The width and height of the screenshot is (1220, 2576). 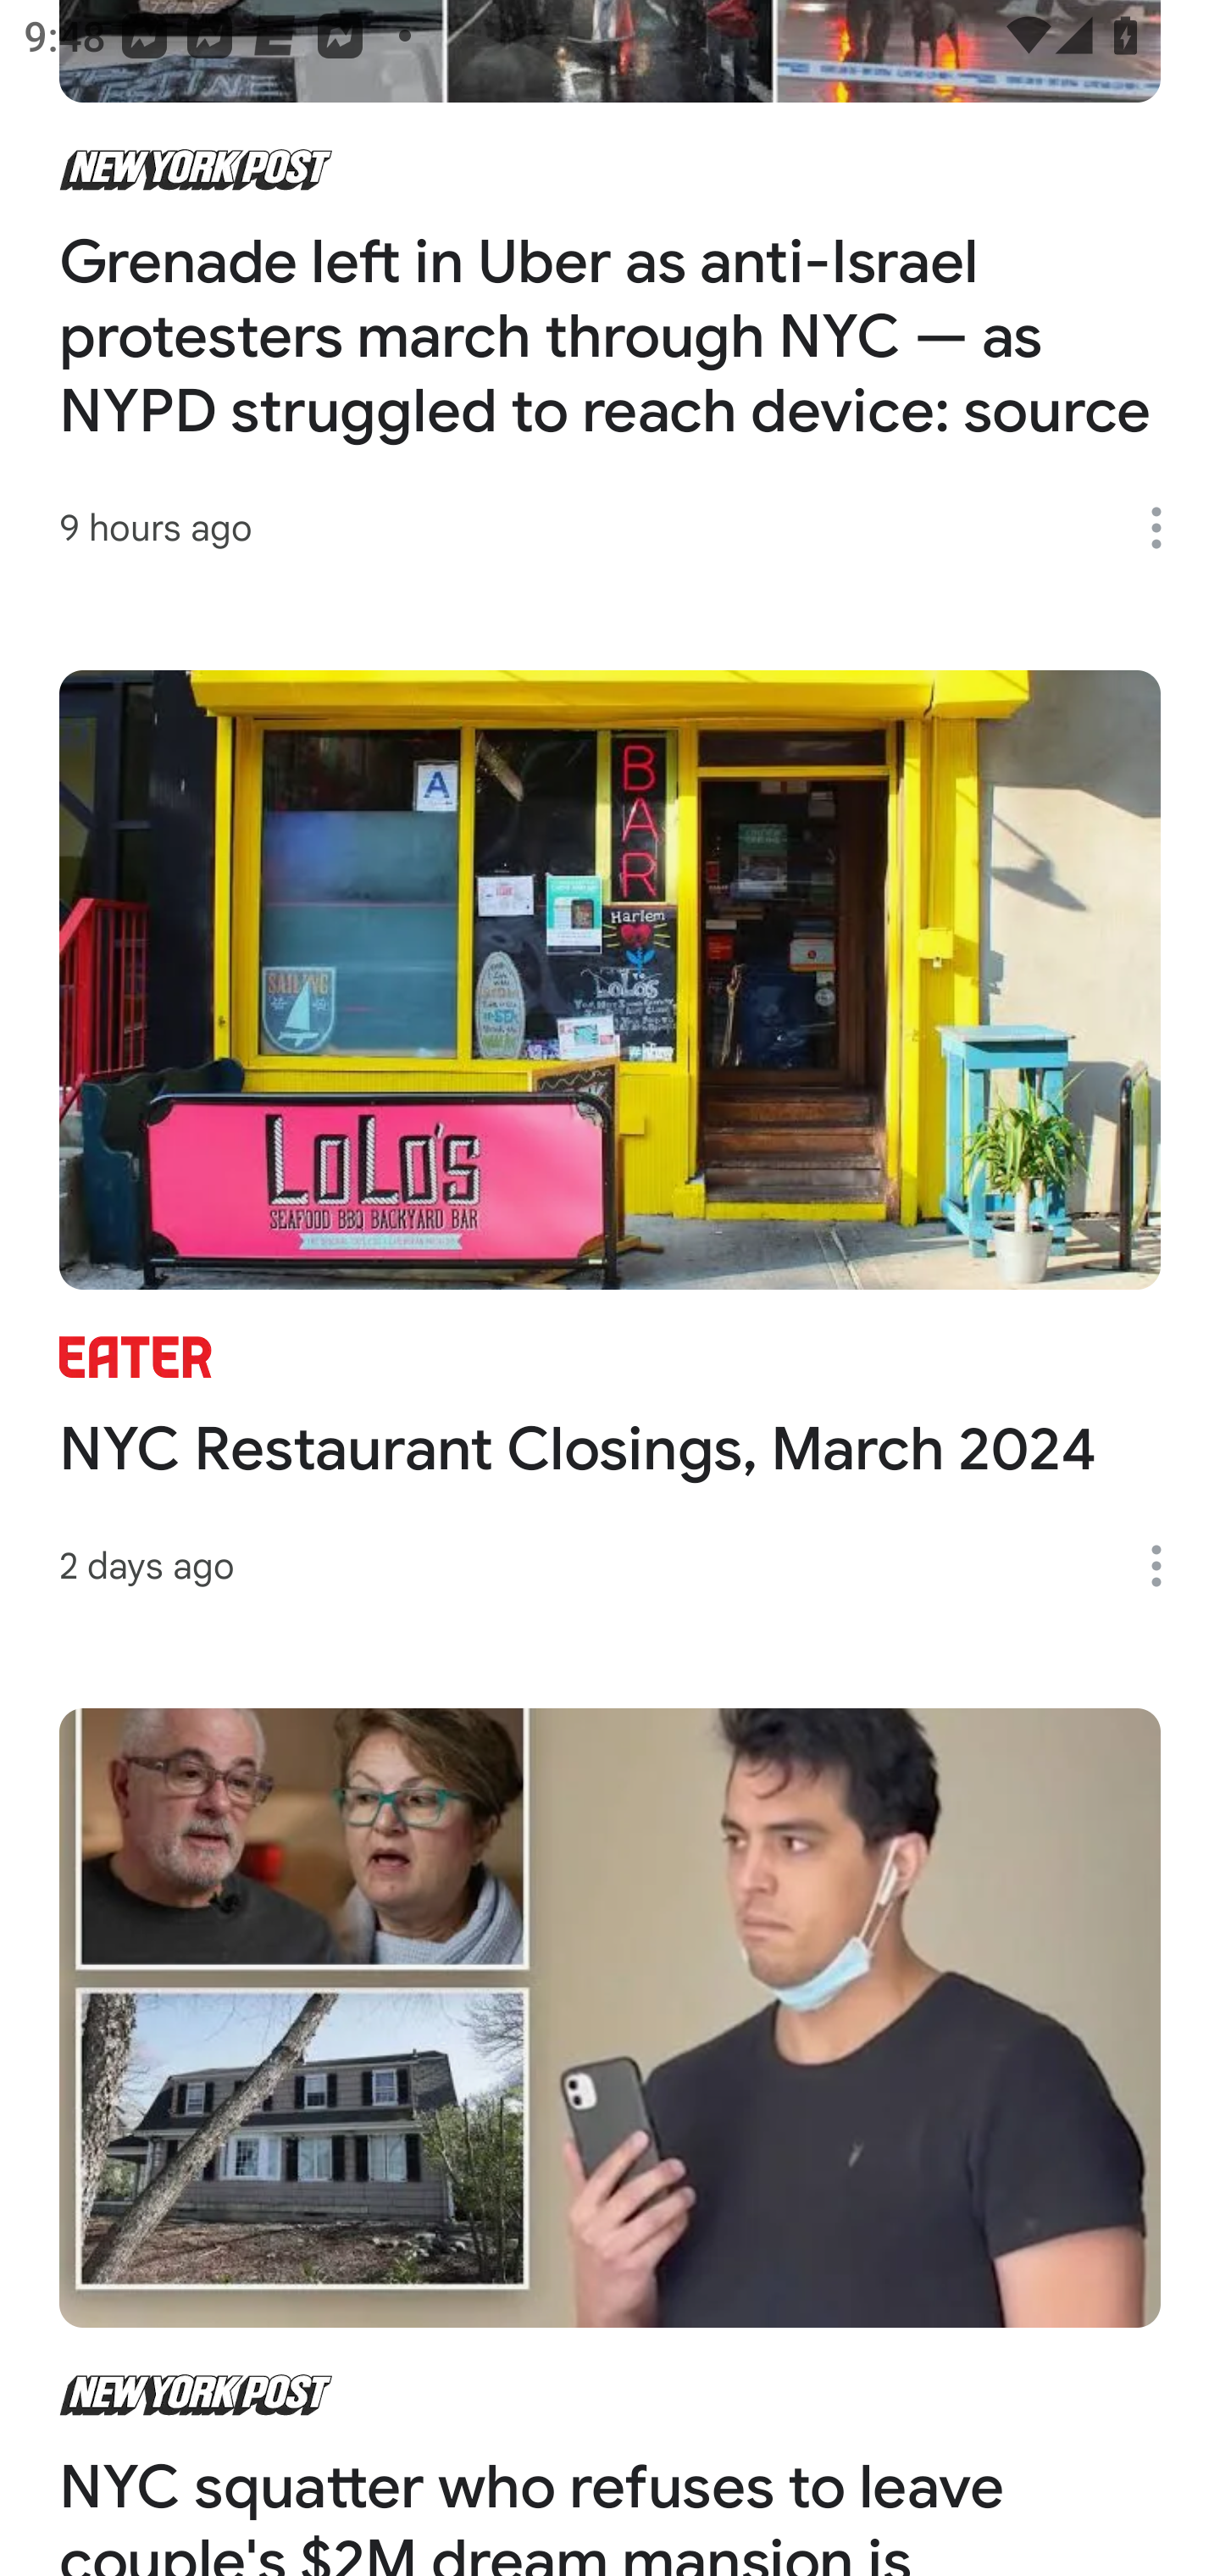 What do you see at coordinates (1167, 1566) in the screenshot?
I see `More options` at bounding box center [1167, 1566].